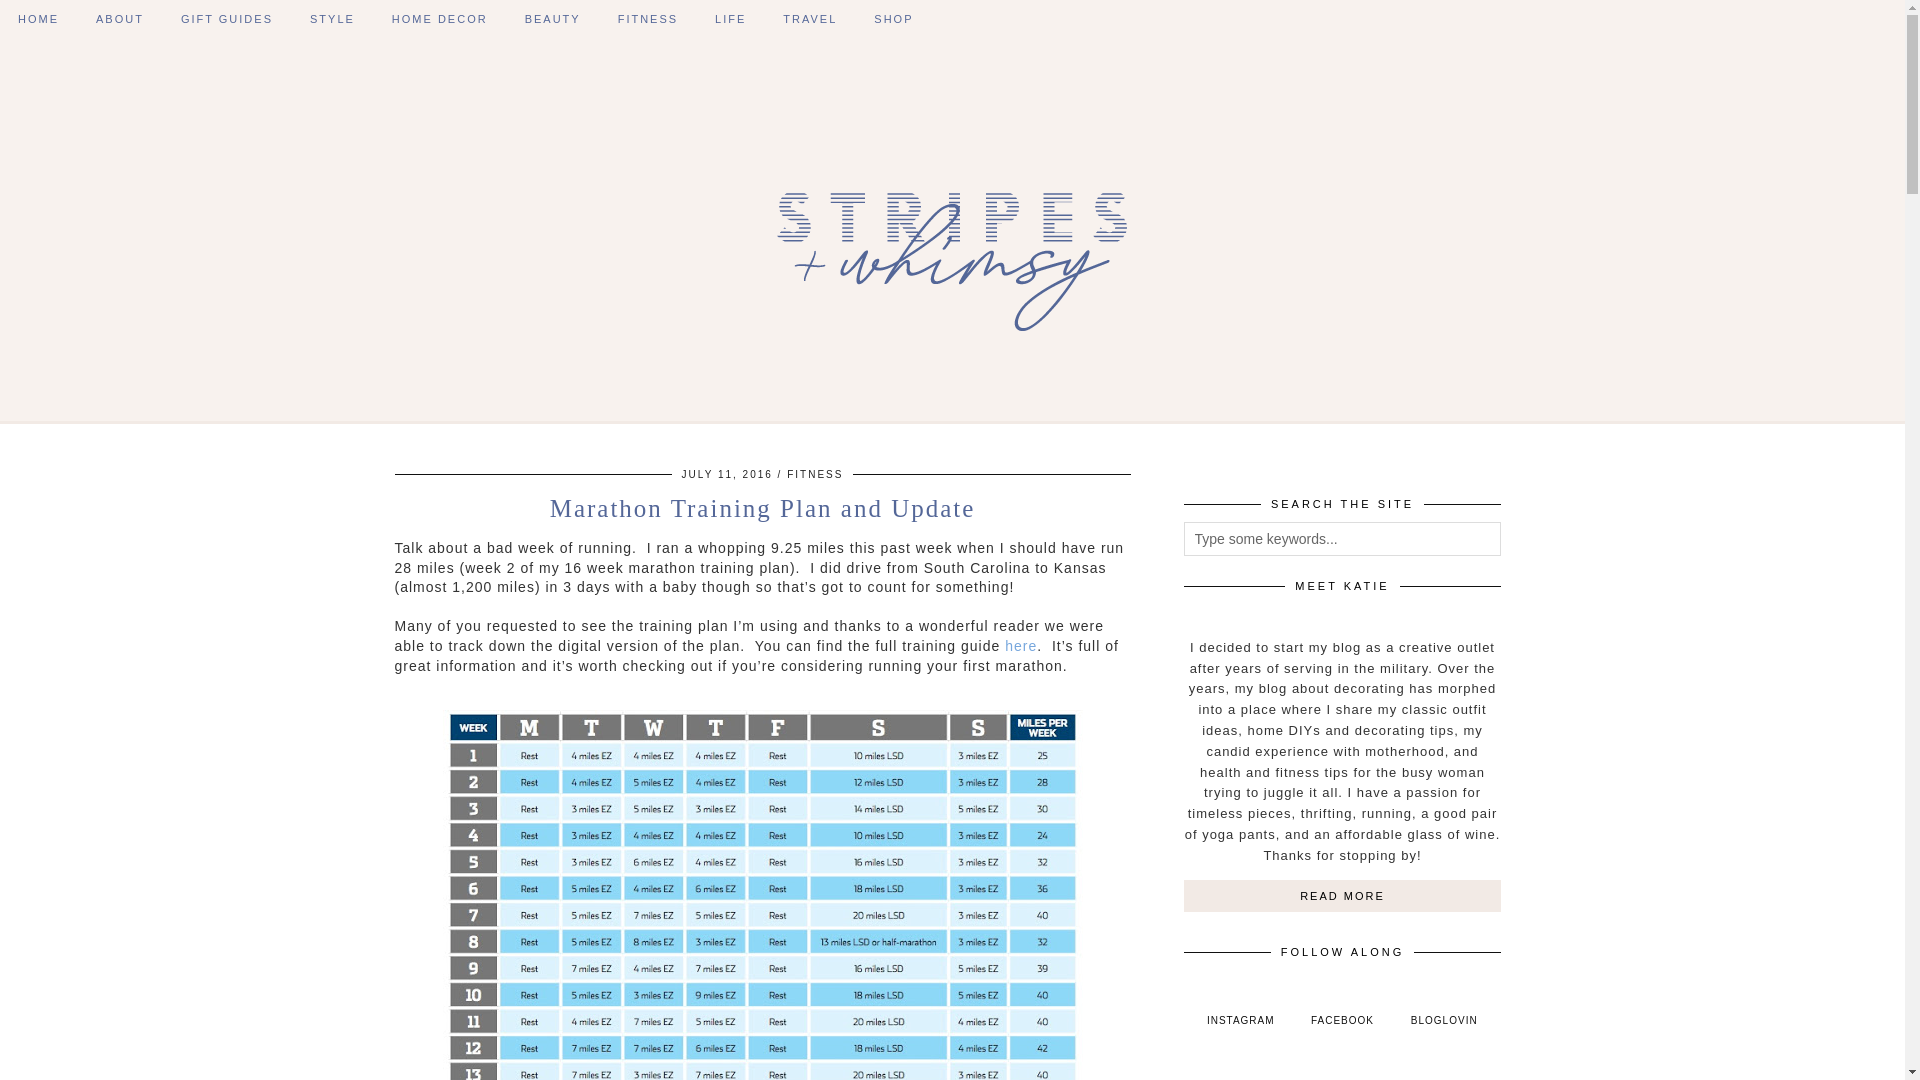 The image size is (1920, 1080). Describe the element at coordinates (332, 18) in the screenshot. I see `STYLE` at that location.